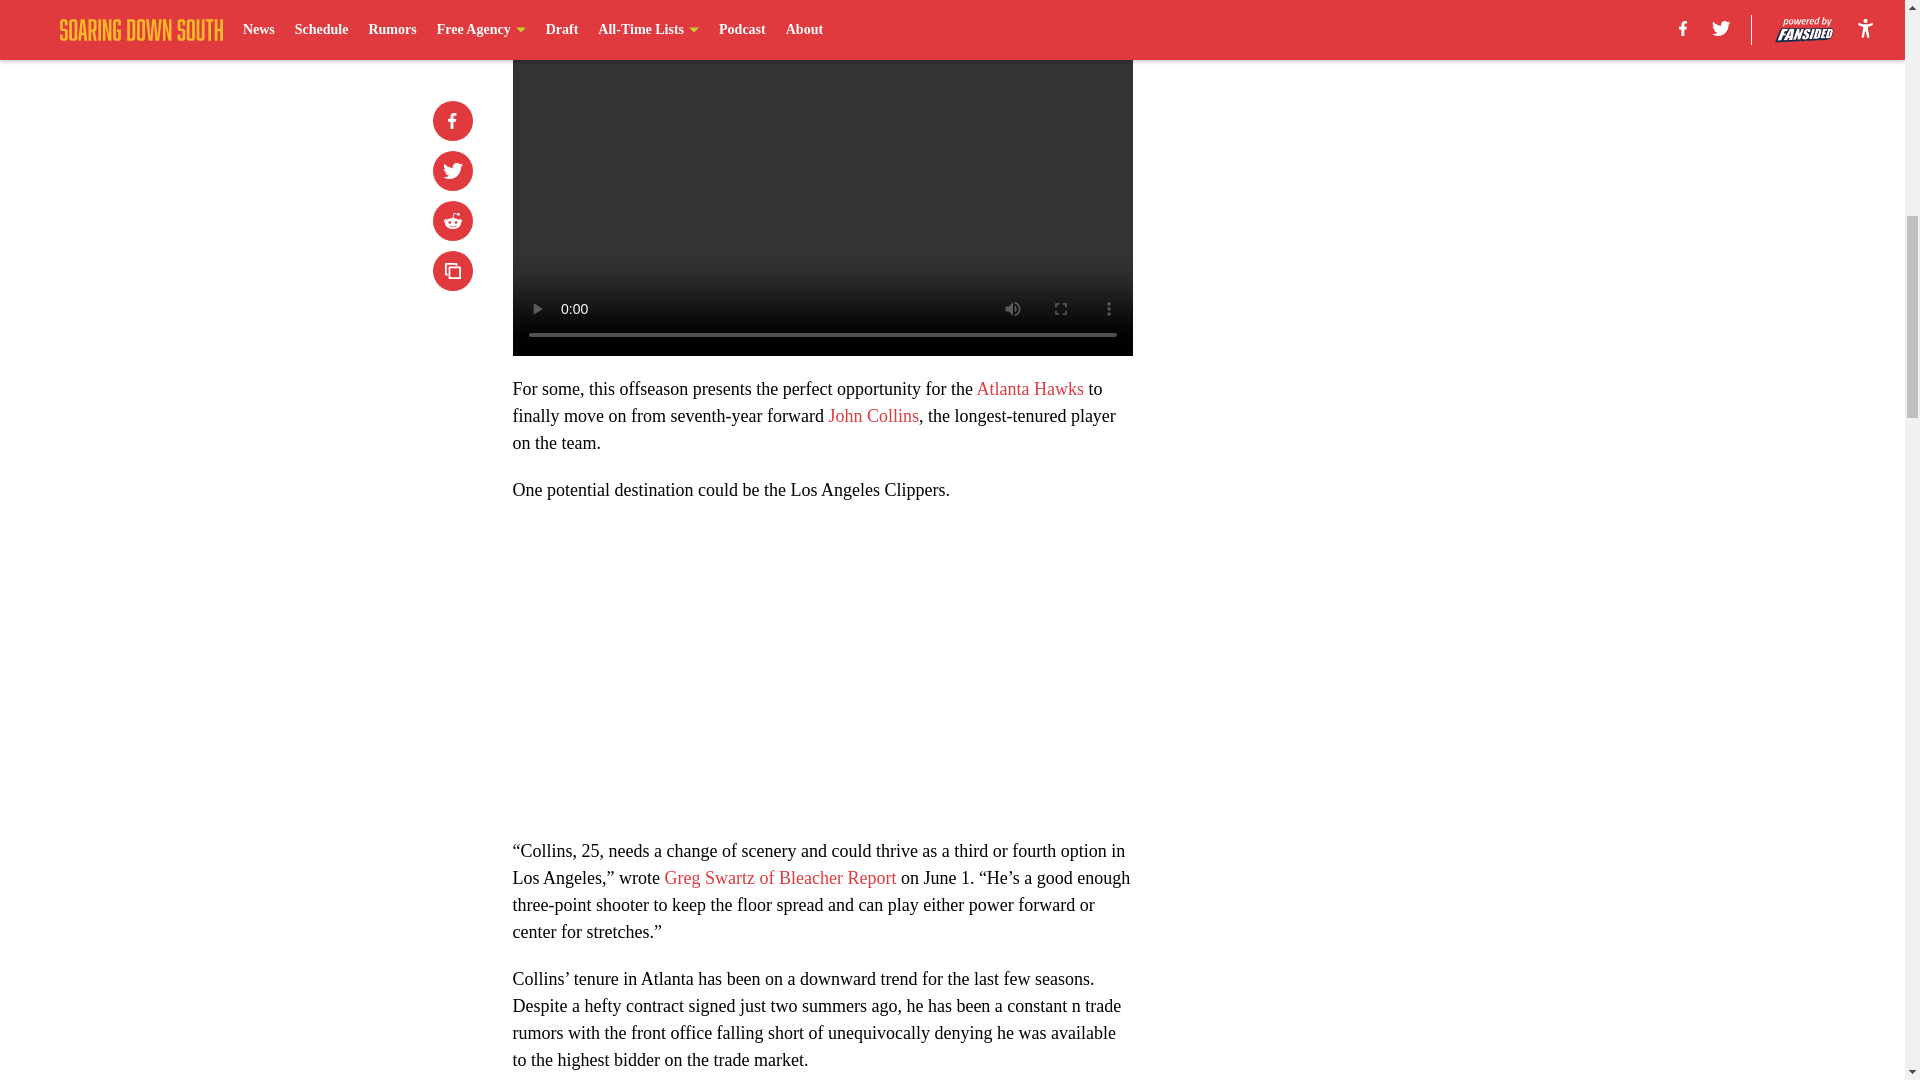 The height and width of the screenshot is (1080, 1920). Describe the element at coordinates (1382, 422) in the screenshot. I see `3rd party ad content` at that location.